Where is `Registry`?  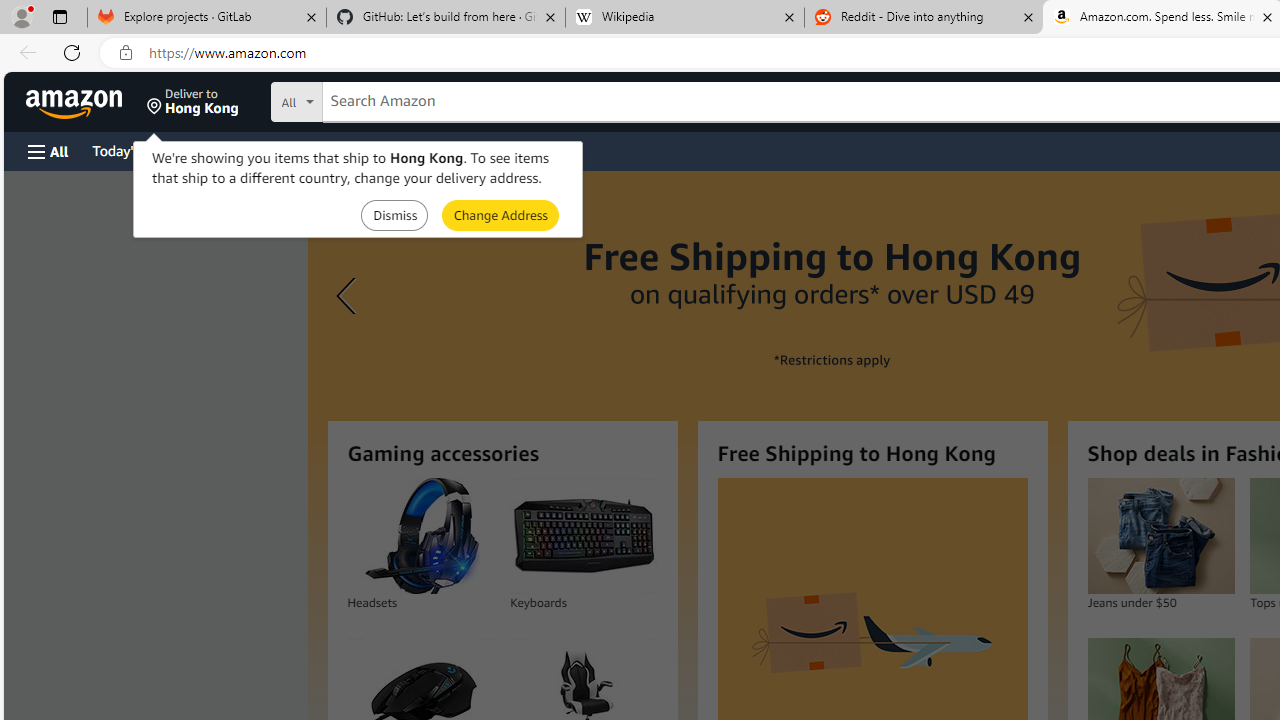 Registry is located at coordinates (360, 150).